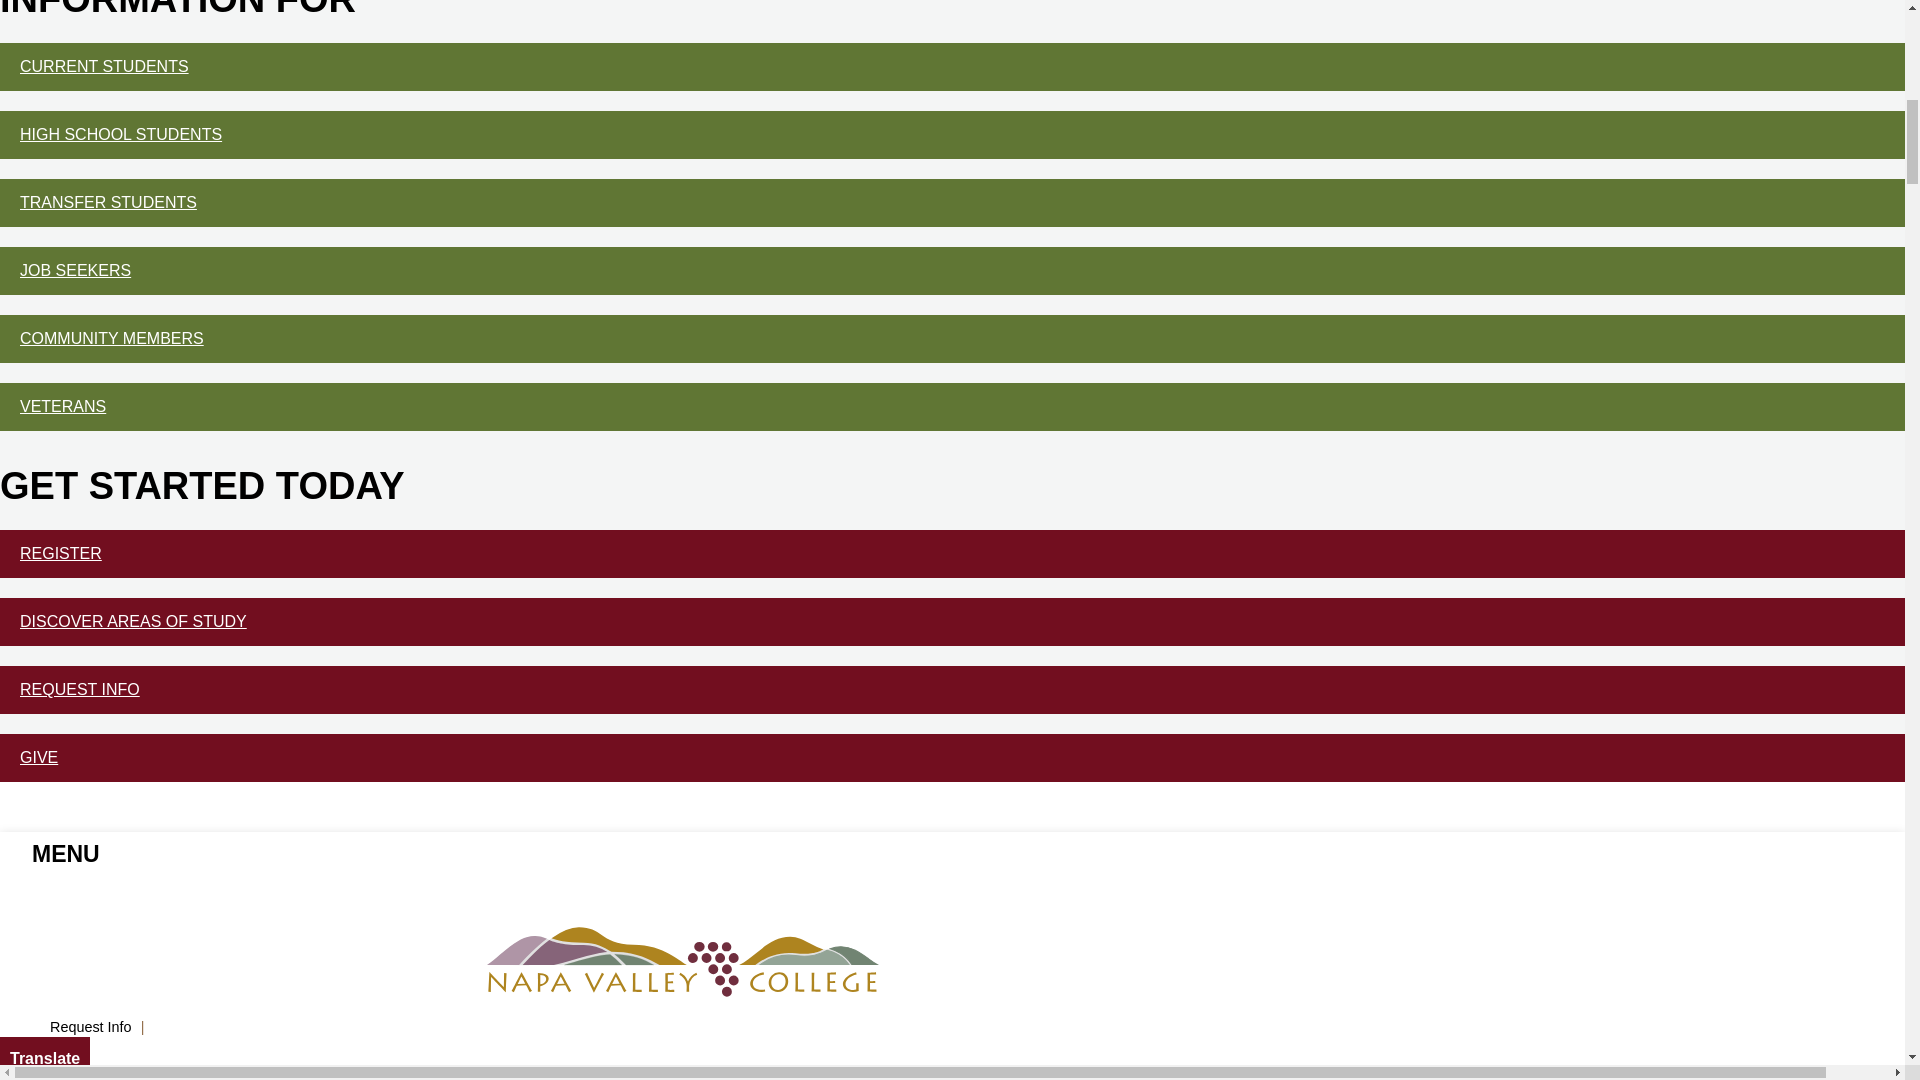 The width and height of the screenshot is (1920, 1080). What do you see at coordinates (952, 202) in the screenshot?
I see `TRANSFER STUDENTS` at bounding box center [952, 202].